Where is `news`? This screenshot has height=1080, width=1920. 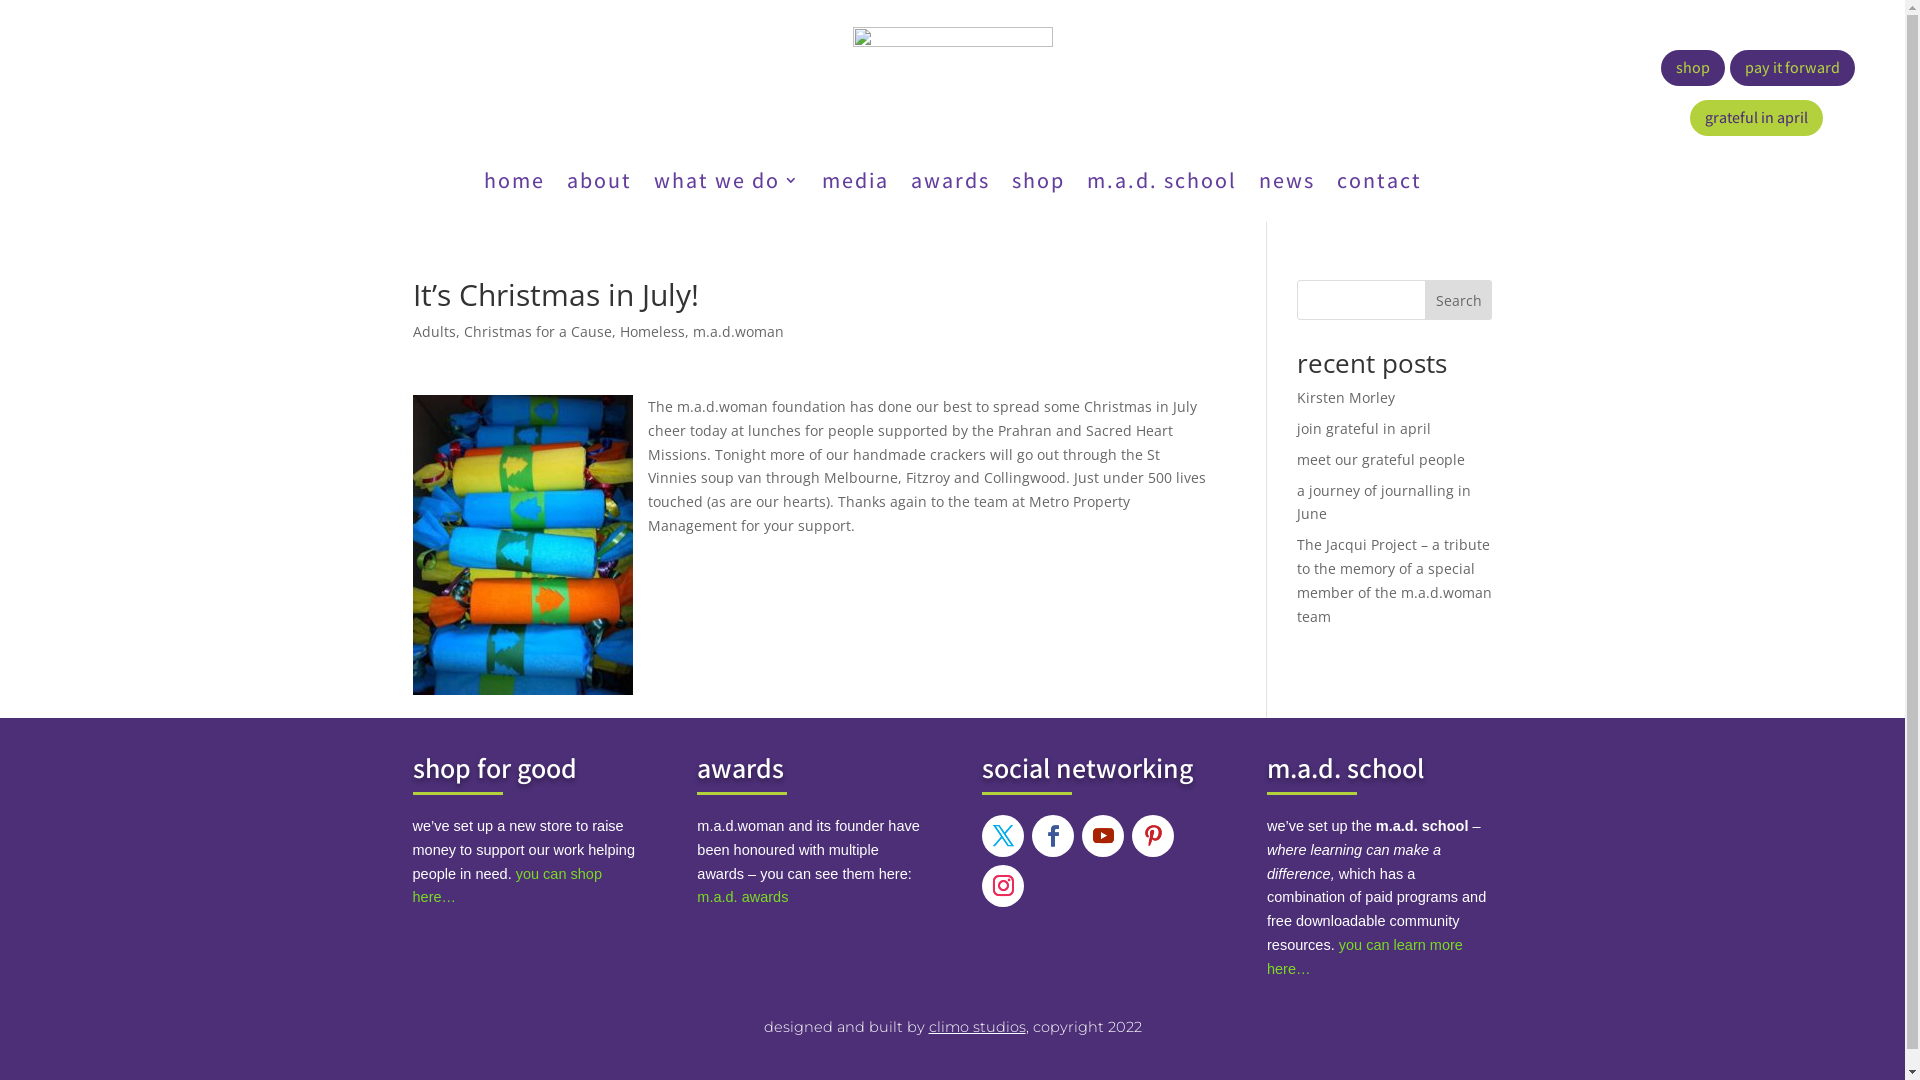
news is located at coordinates (1286, 184).